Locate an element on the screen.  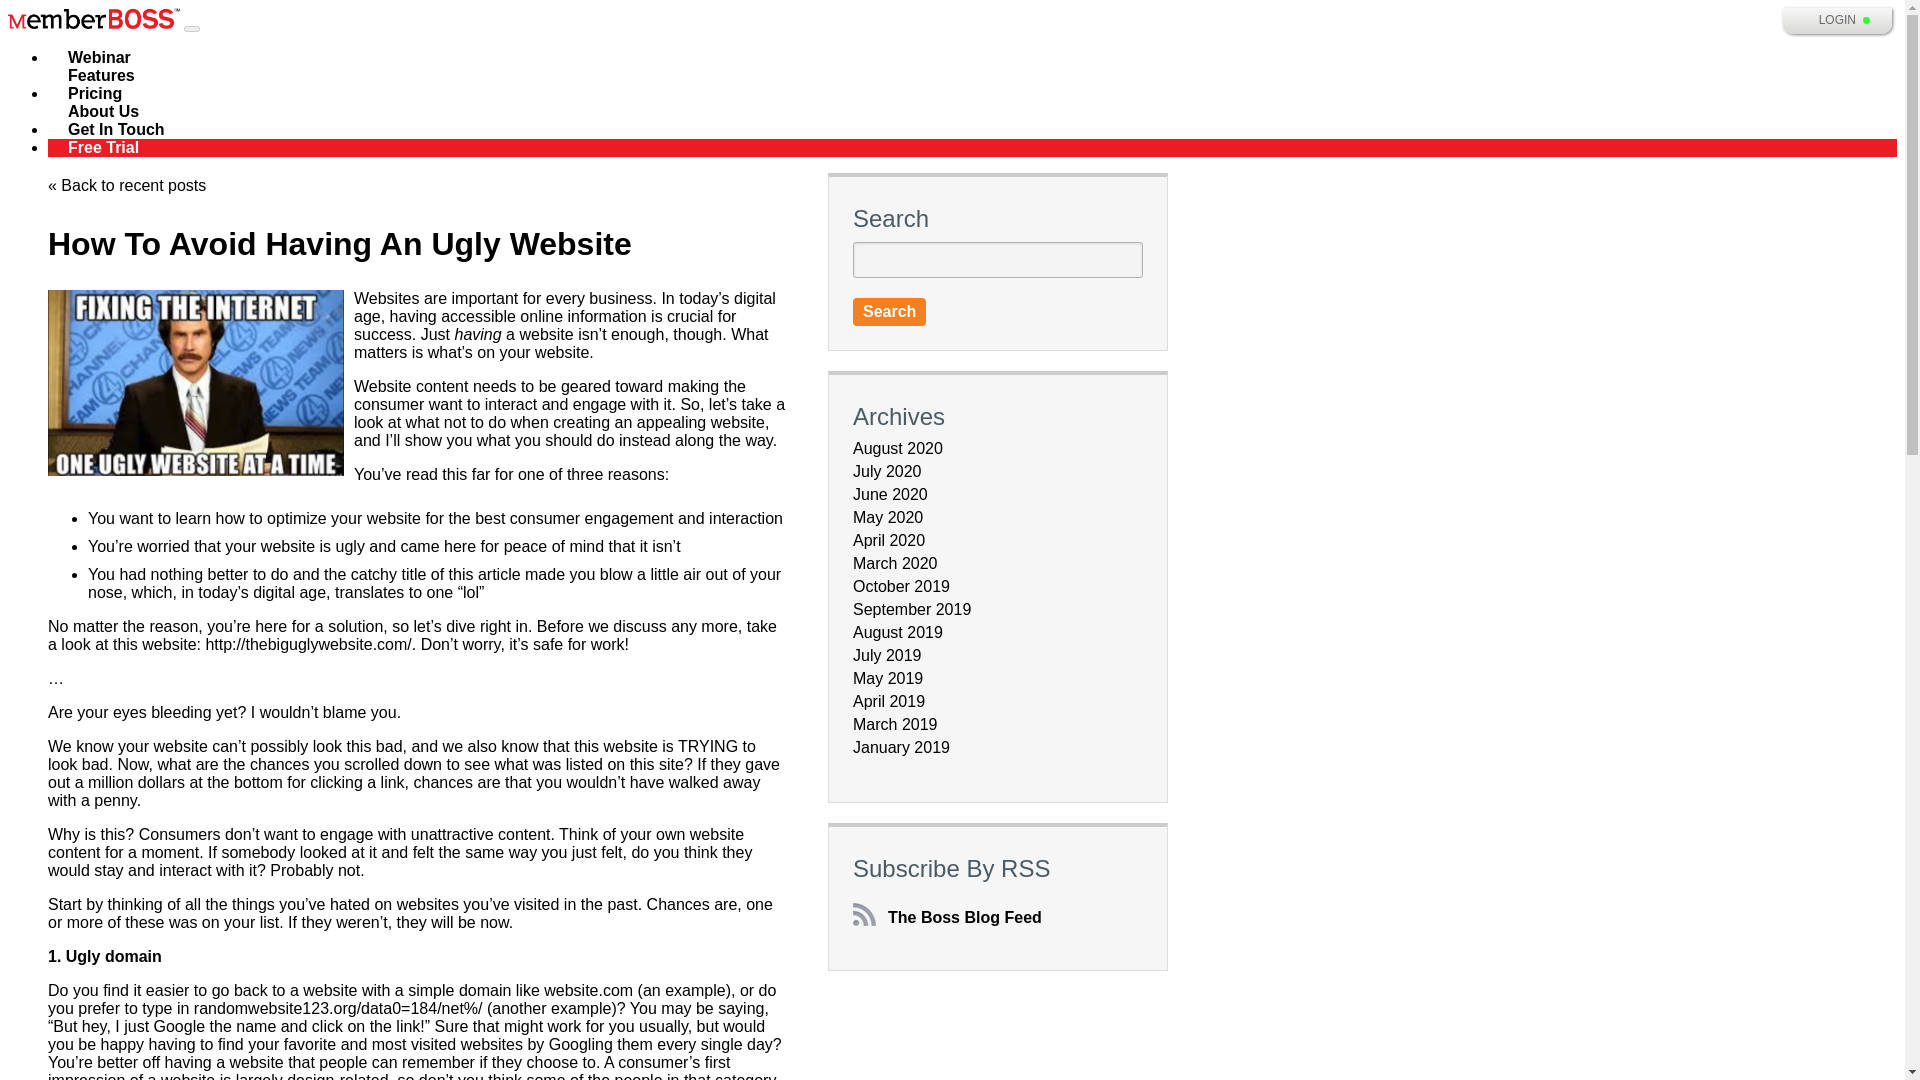
Login is unlocked is located at coordinates (1867, 20).